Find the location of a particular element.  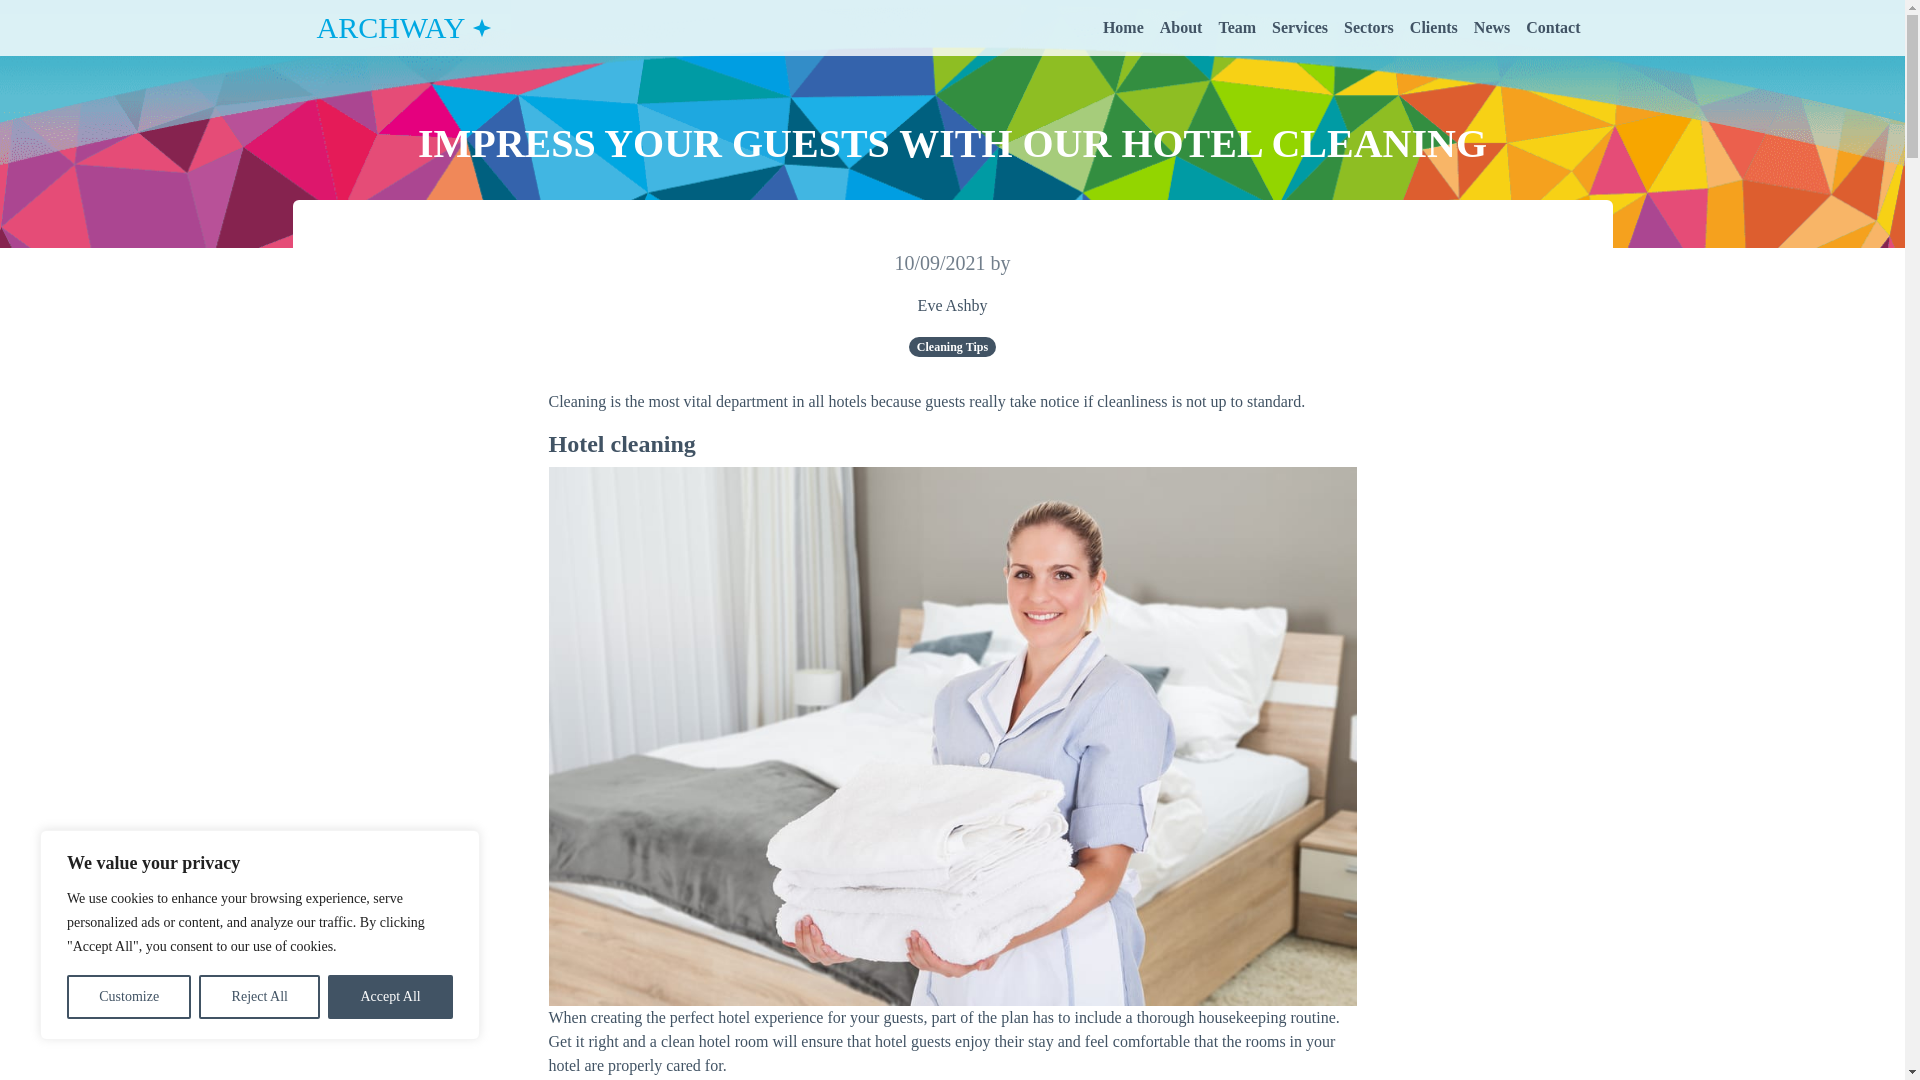

Services is located at coordinates (1300, 27).